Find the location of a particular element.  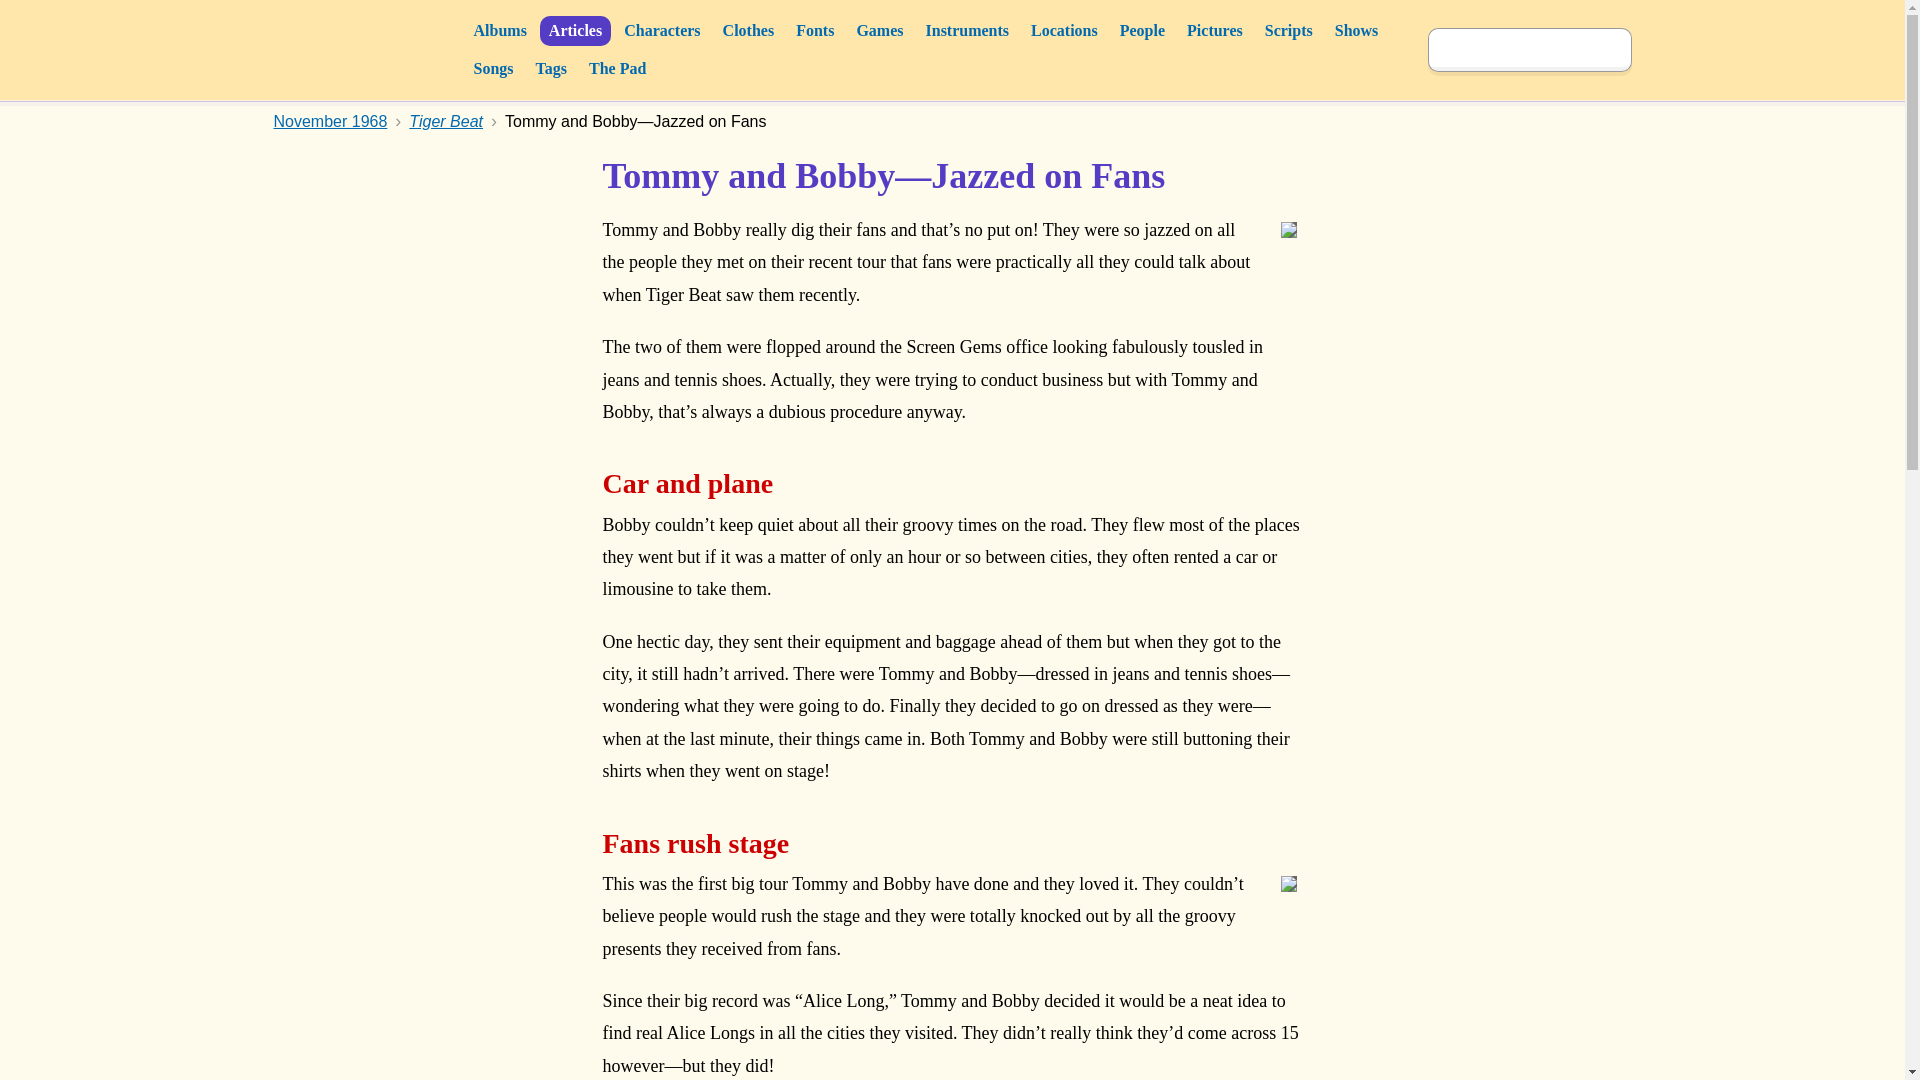

November 1968 is located at coordinates (330, 121).